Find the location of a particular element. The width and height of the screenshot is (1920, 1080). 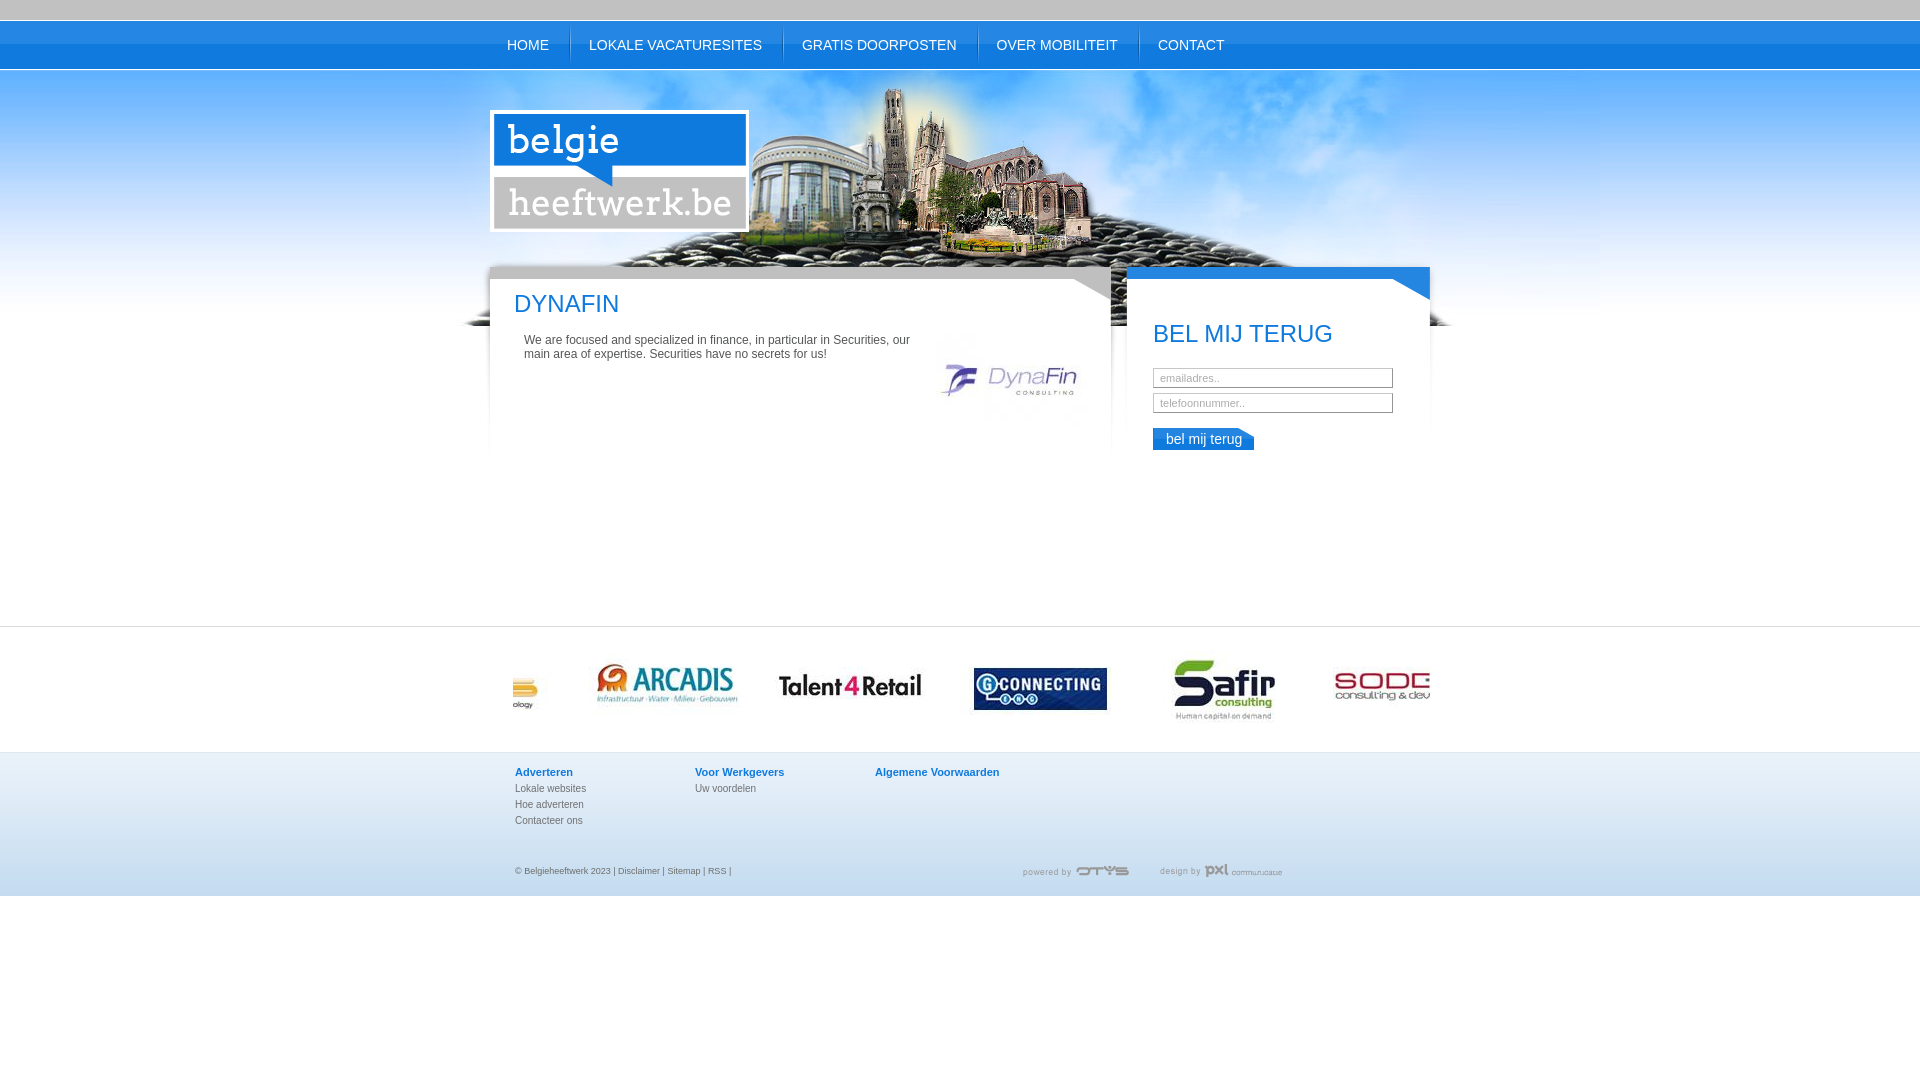

HOME is located at coordinates (528, 45).